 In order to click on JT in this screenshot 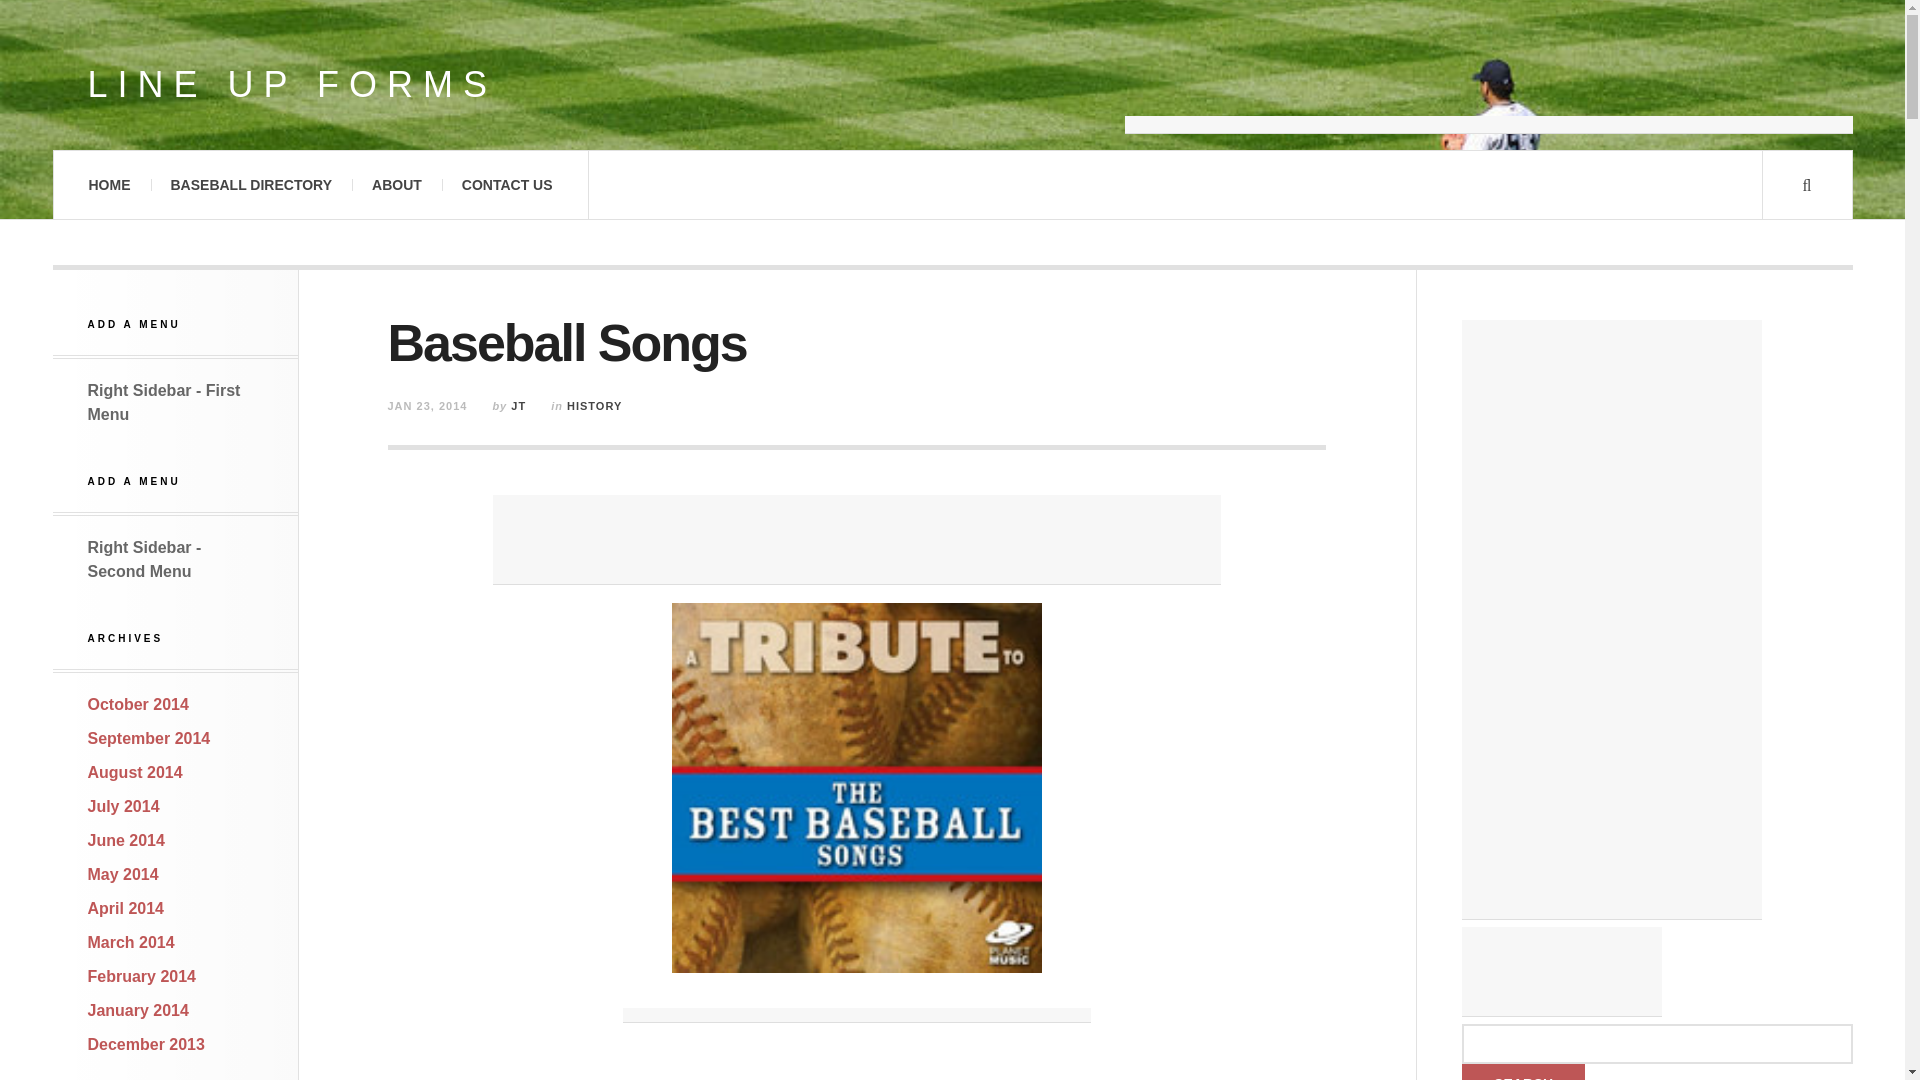, I will do `click(518, 405)`.